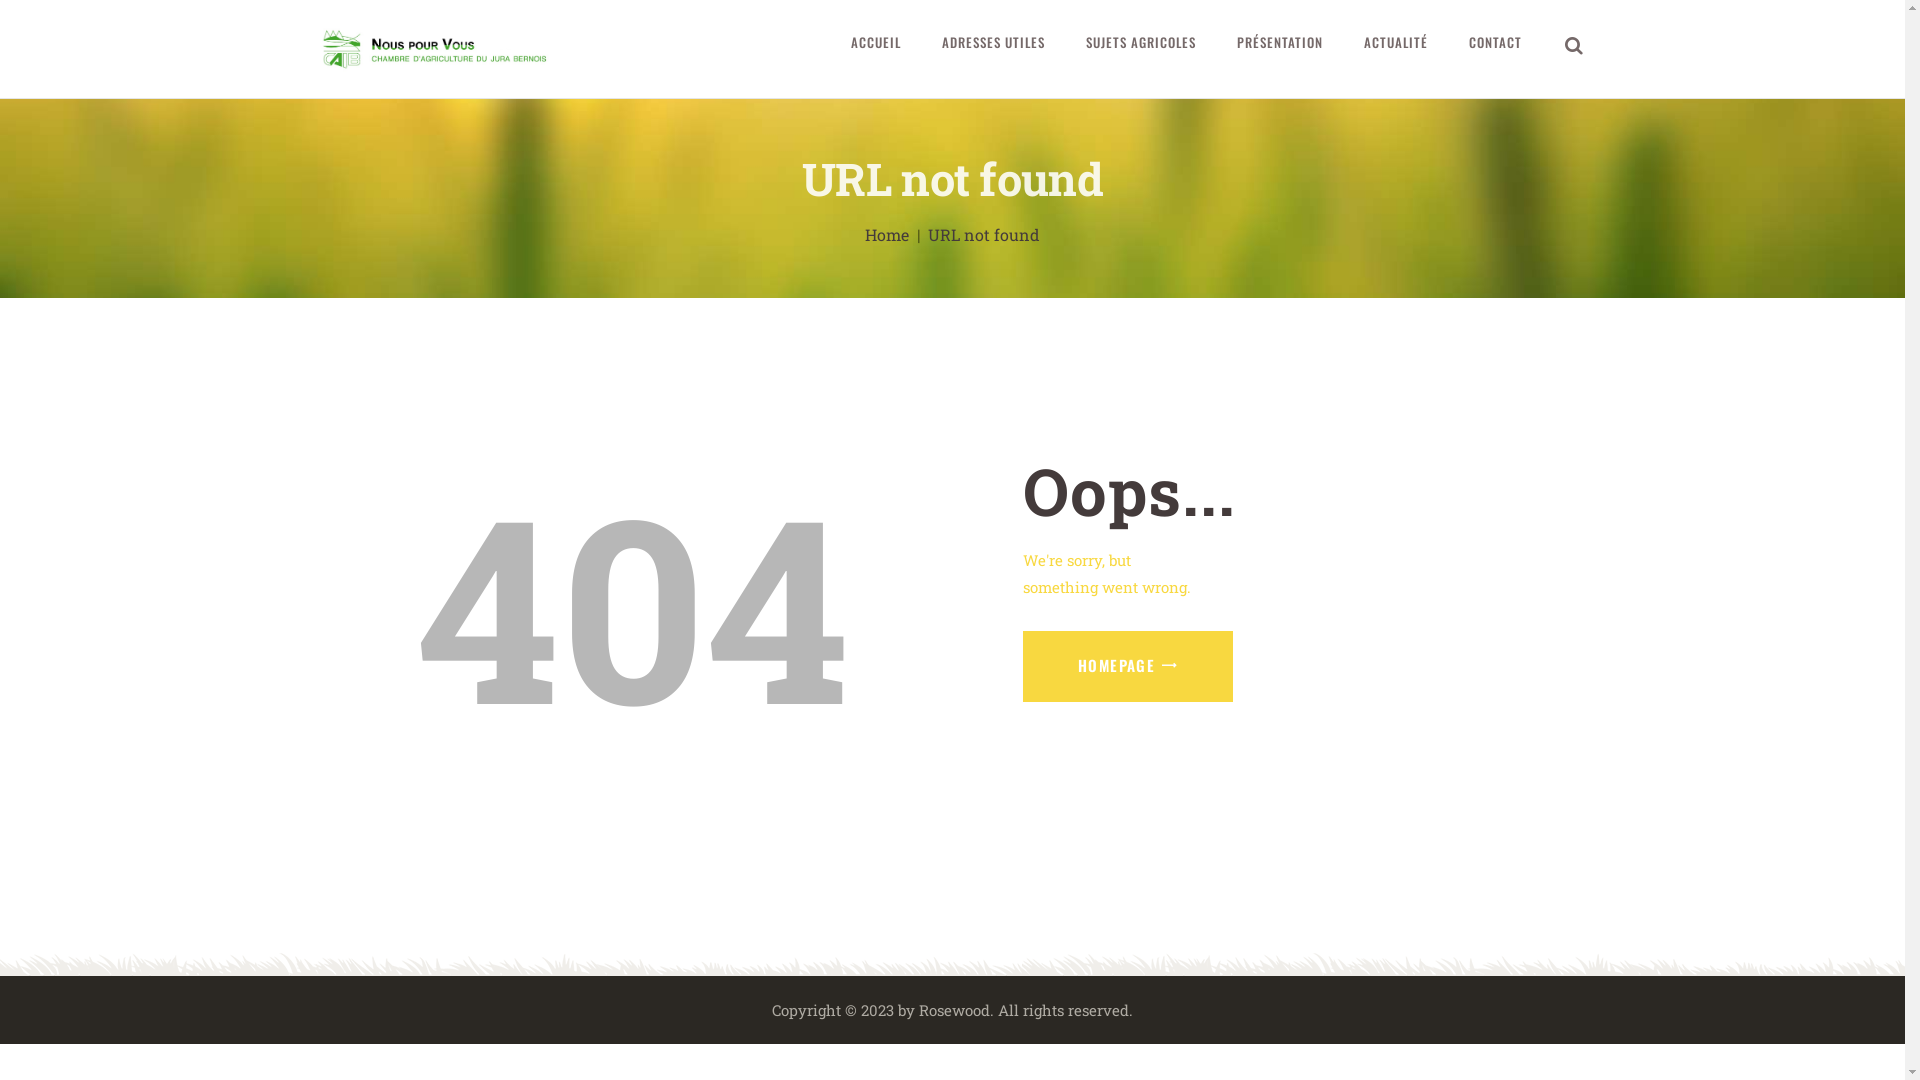 The width and height of the screenshot is (1920, 1080). Describe the element at coordinates (876, 43) in the screenshot. I see `ACCUEIL` at that location.